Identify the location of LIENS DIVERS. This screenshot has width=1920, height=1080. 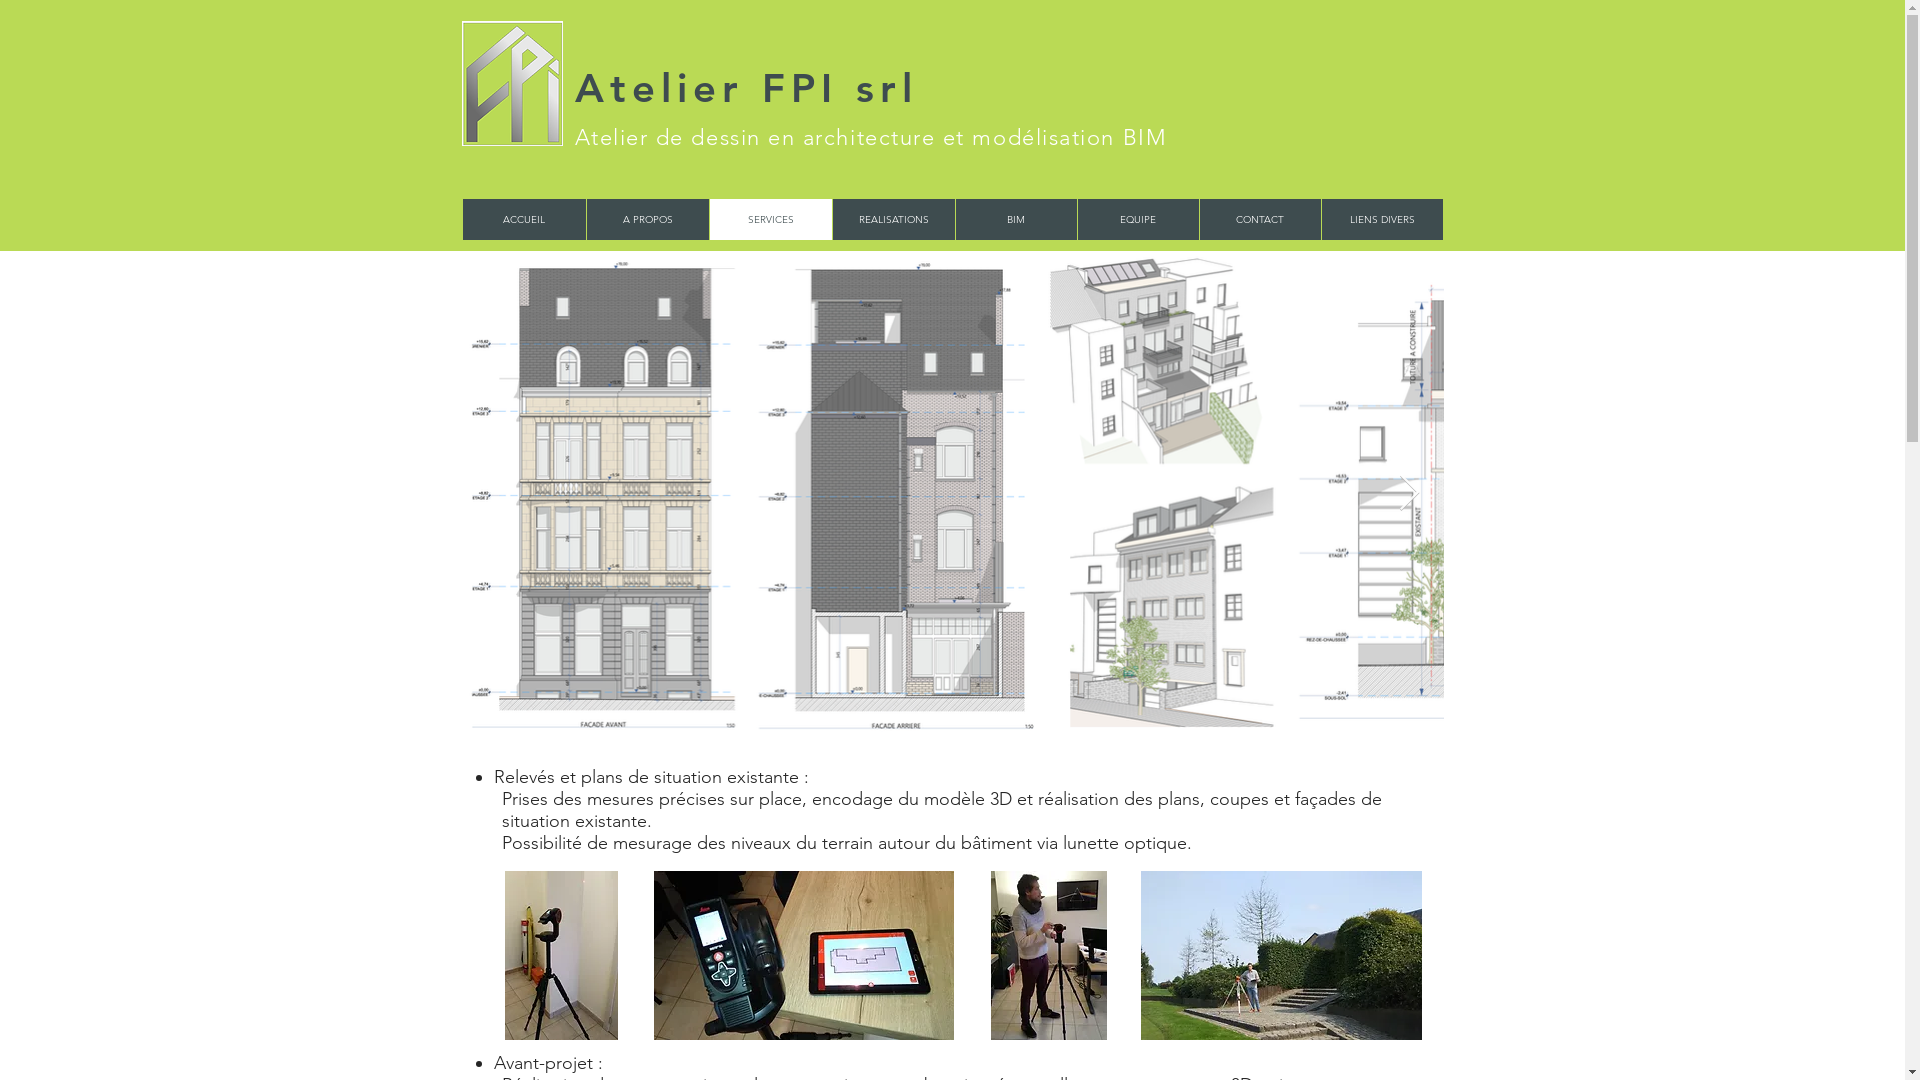
(1381, 220).